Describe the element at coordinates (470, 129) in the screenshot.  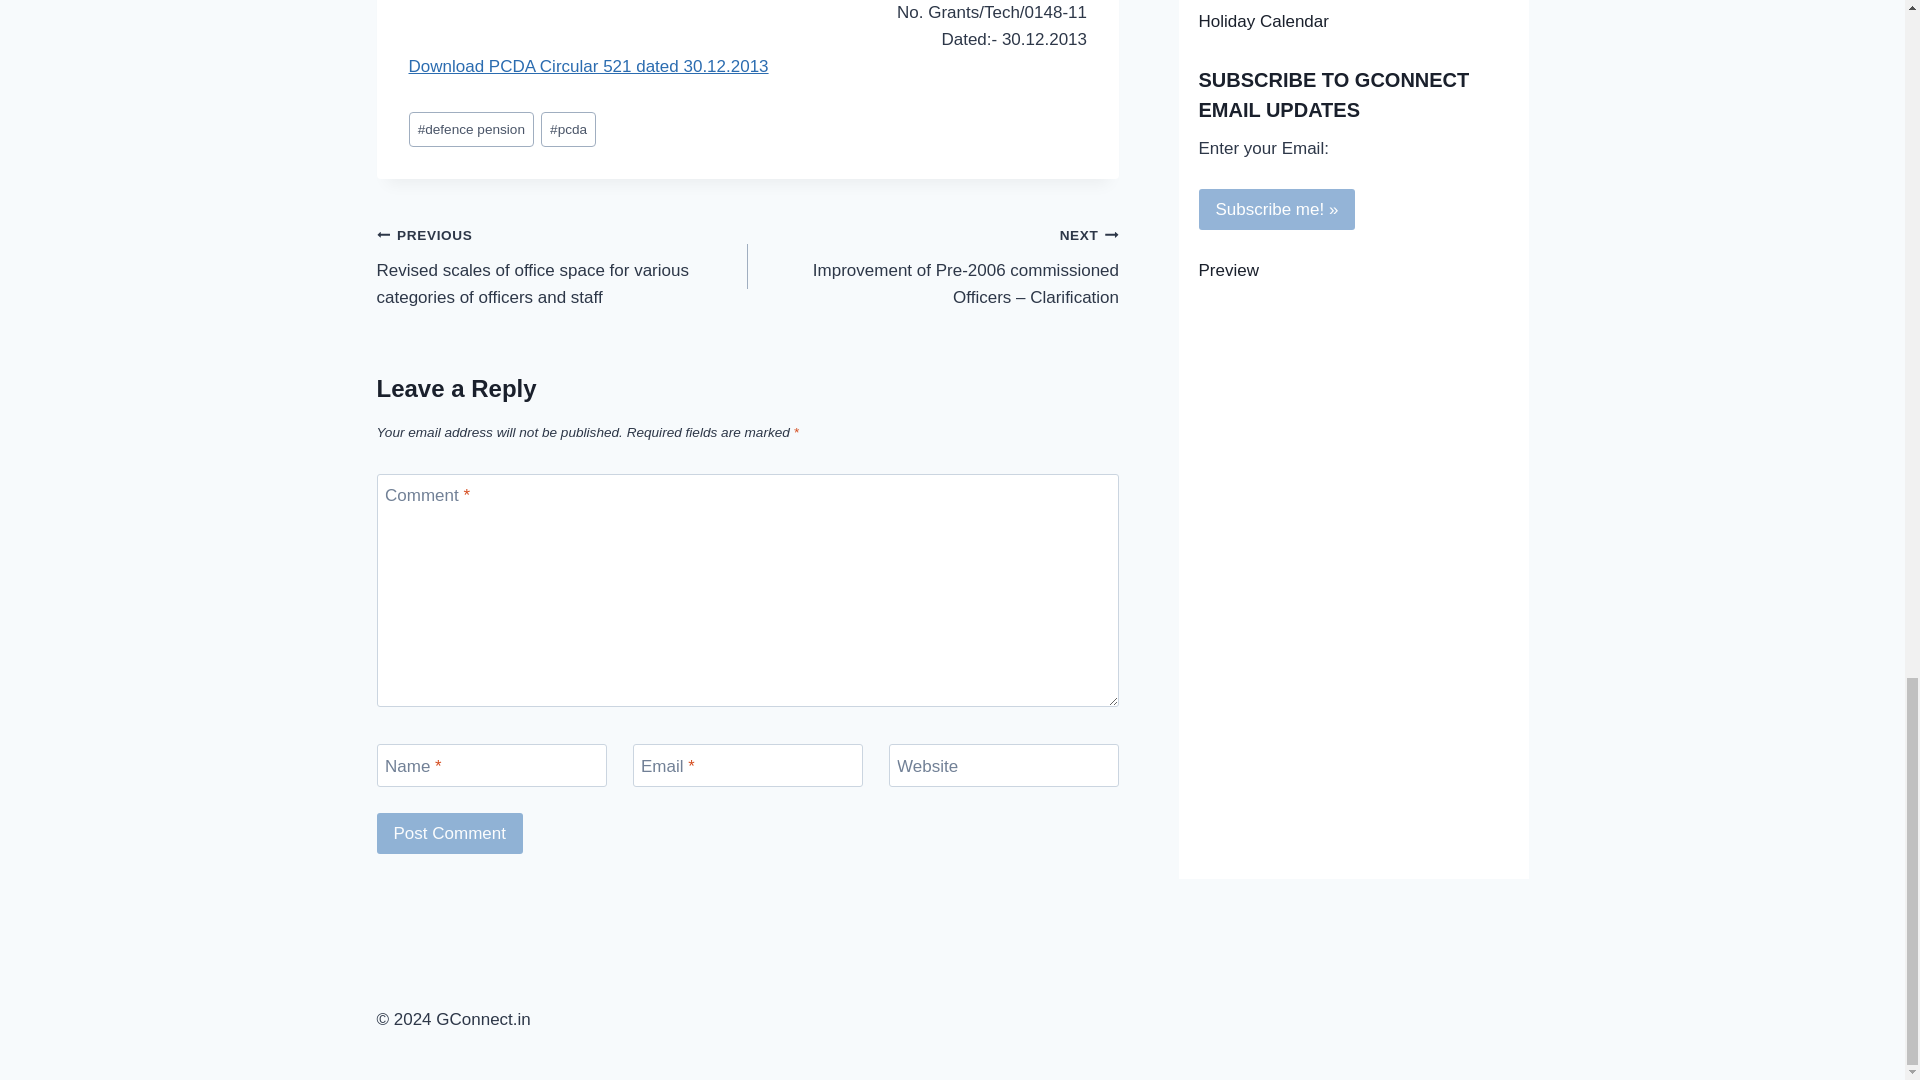
I see `defence pension` at that location.